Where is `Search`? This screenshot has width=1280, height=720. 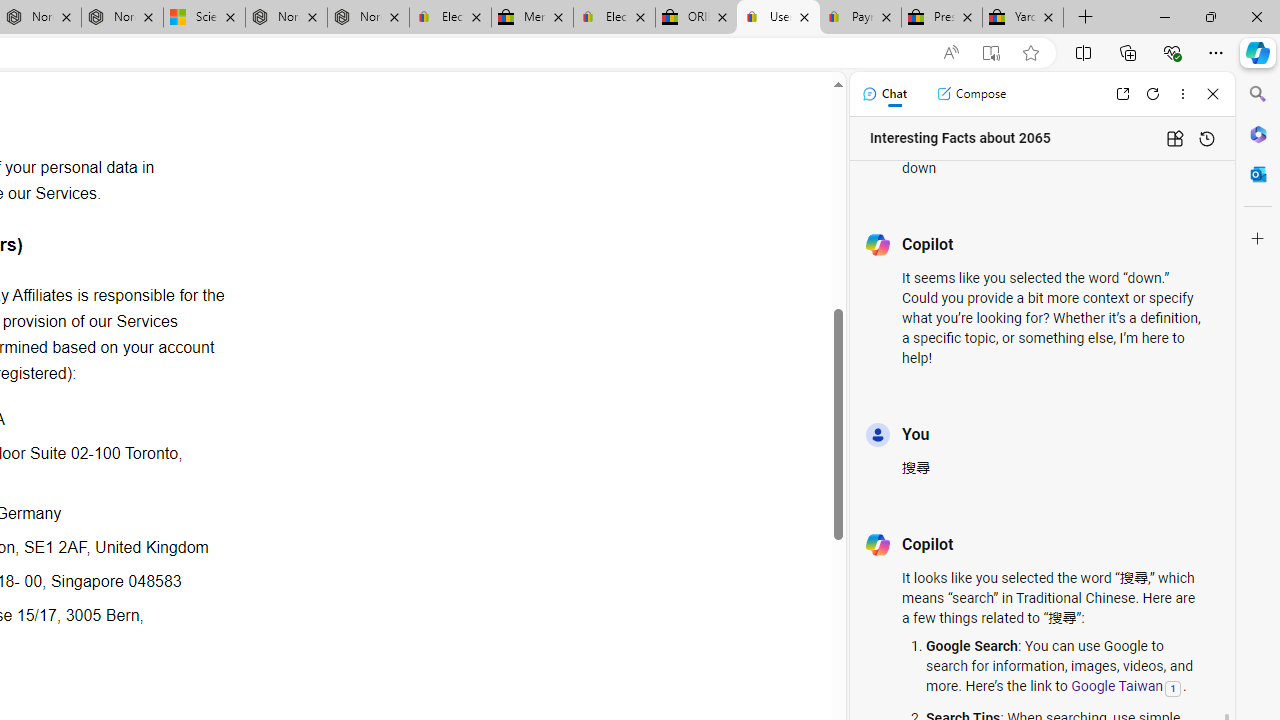 Search is located at coordinates (1258, 94).